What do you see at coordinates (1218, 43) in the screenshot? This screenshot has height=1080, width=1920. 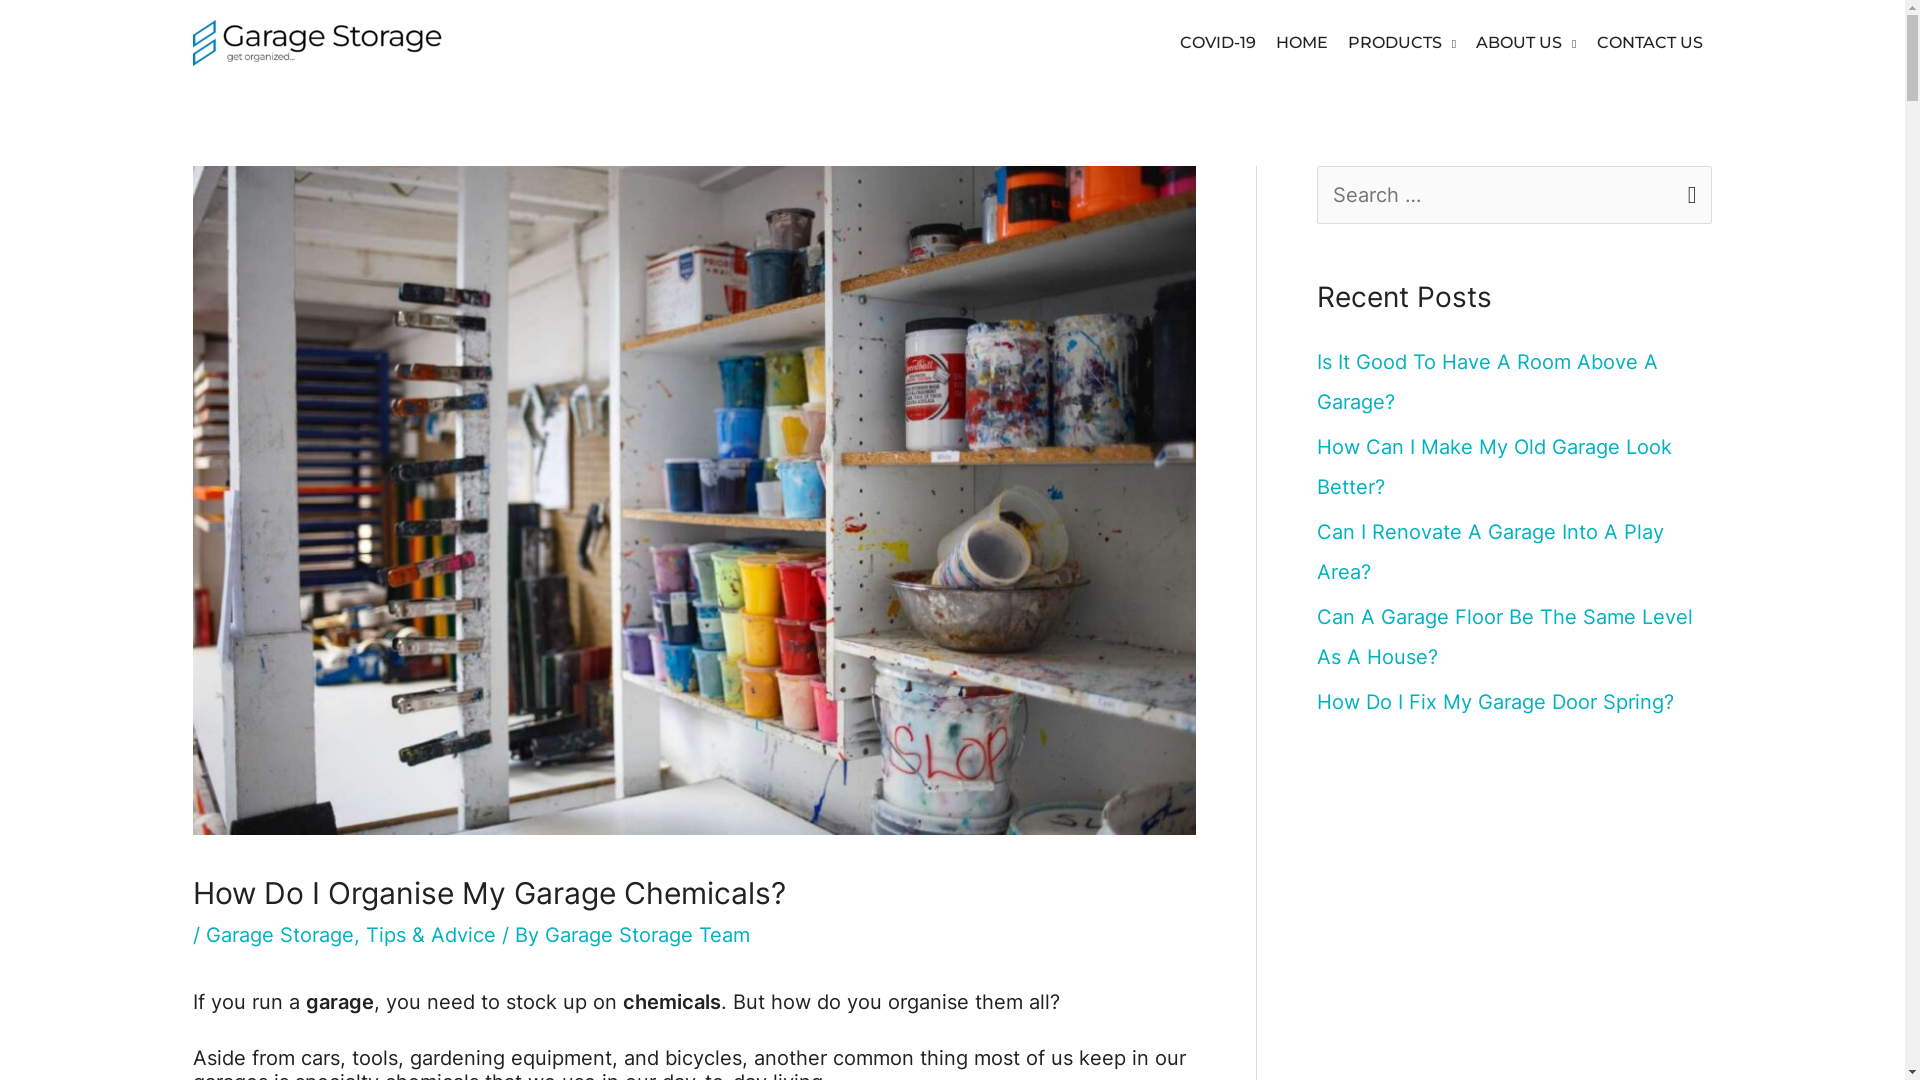 I see `COVID-19` at bounding box center [1218, 43].